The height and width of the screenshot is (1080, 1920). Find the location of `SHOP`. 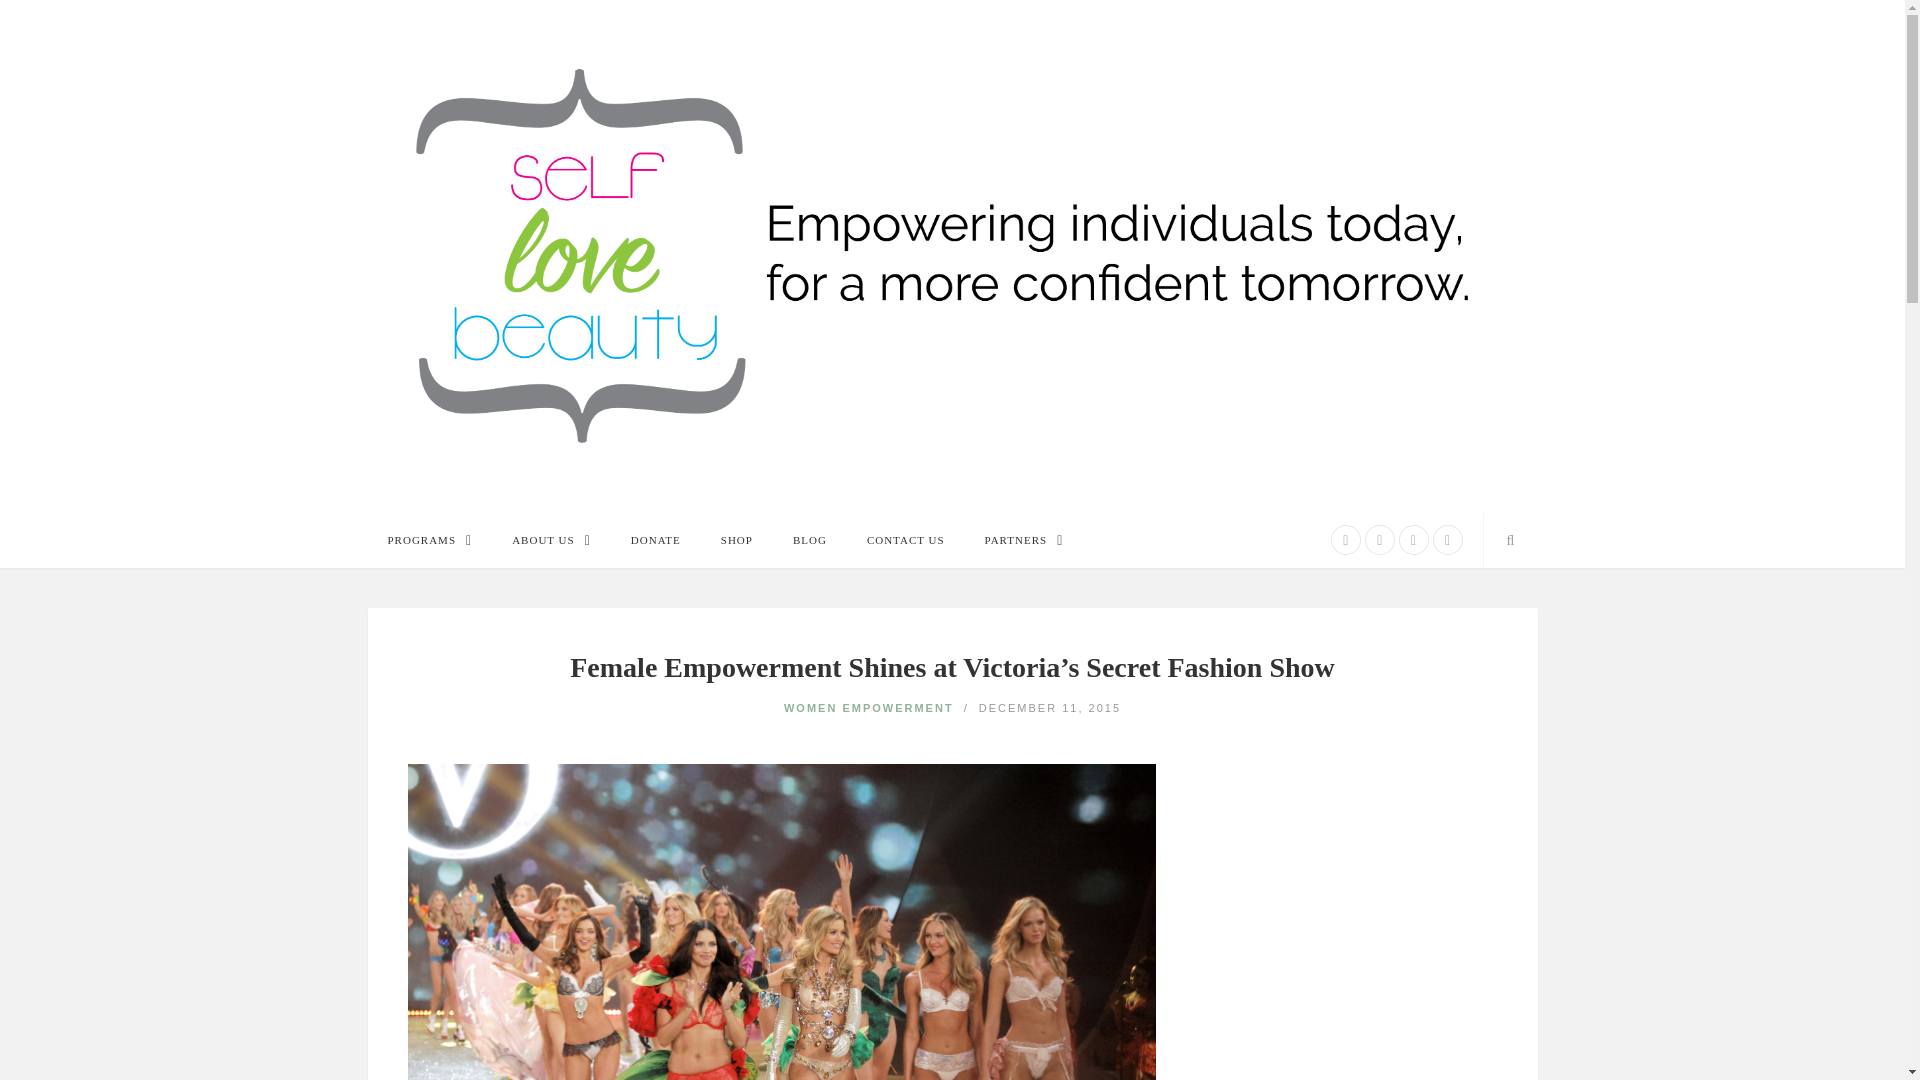

SHOP is located at coordinates (736, 540).